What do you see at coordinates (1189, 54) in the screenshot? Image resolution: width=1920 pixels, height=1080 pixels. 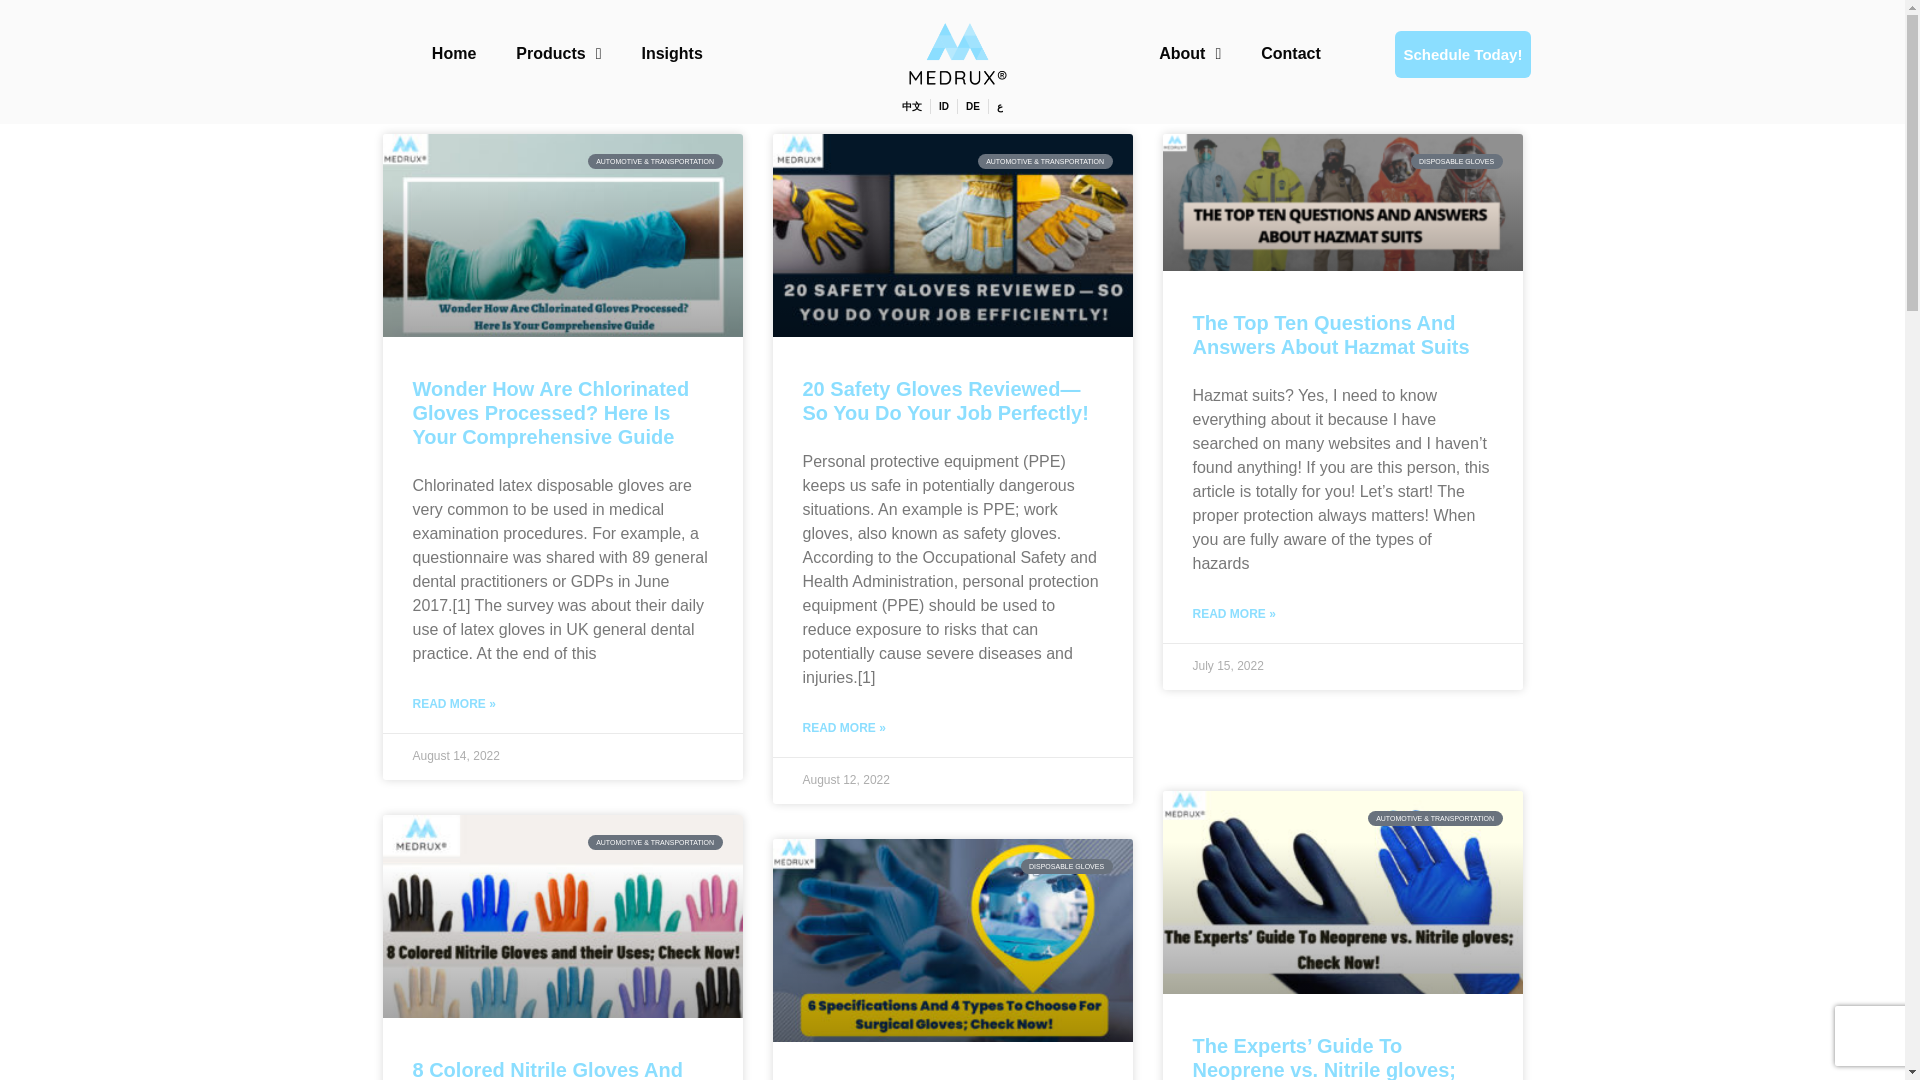 I see `About` at bounding box center [1189, 54].